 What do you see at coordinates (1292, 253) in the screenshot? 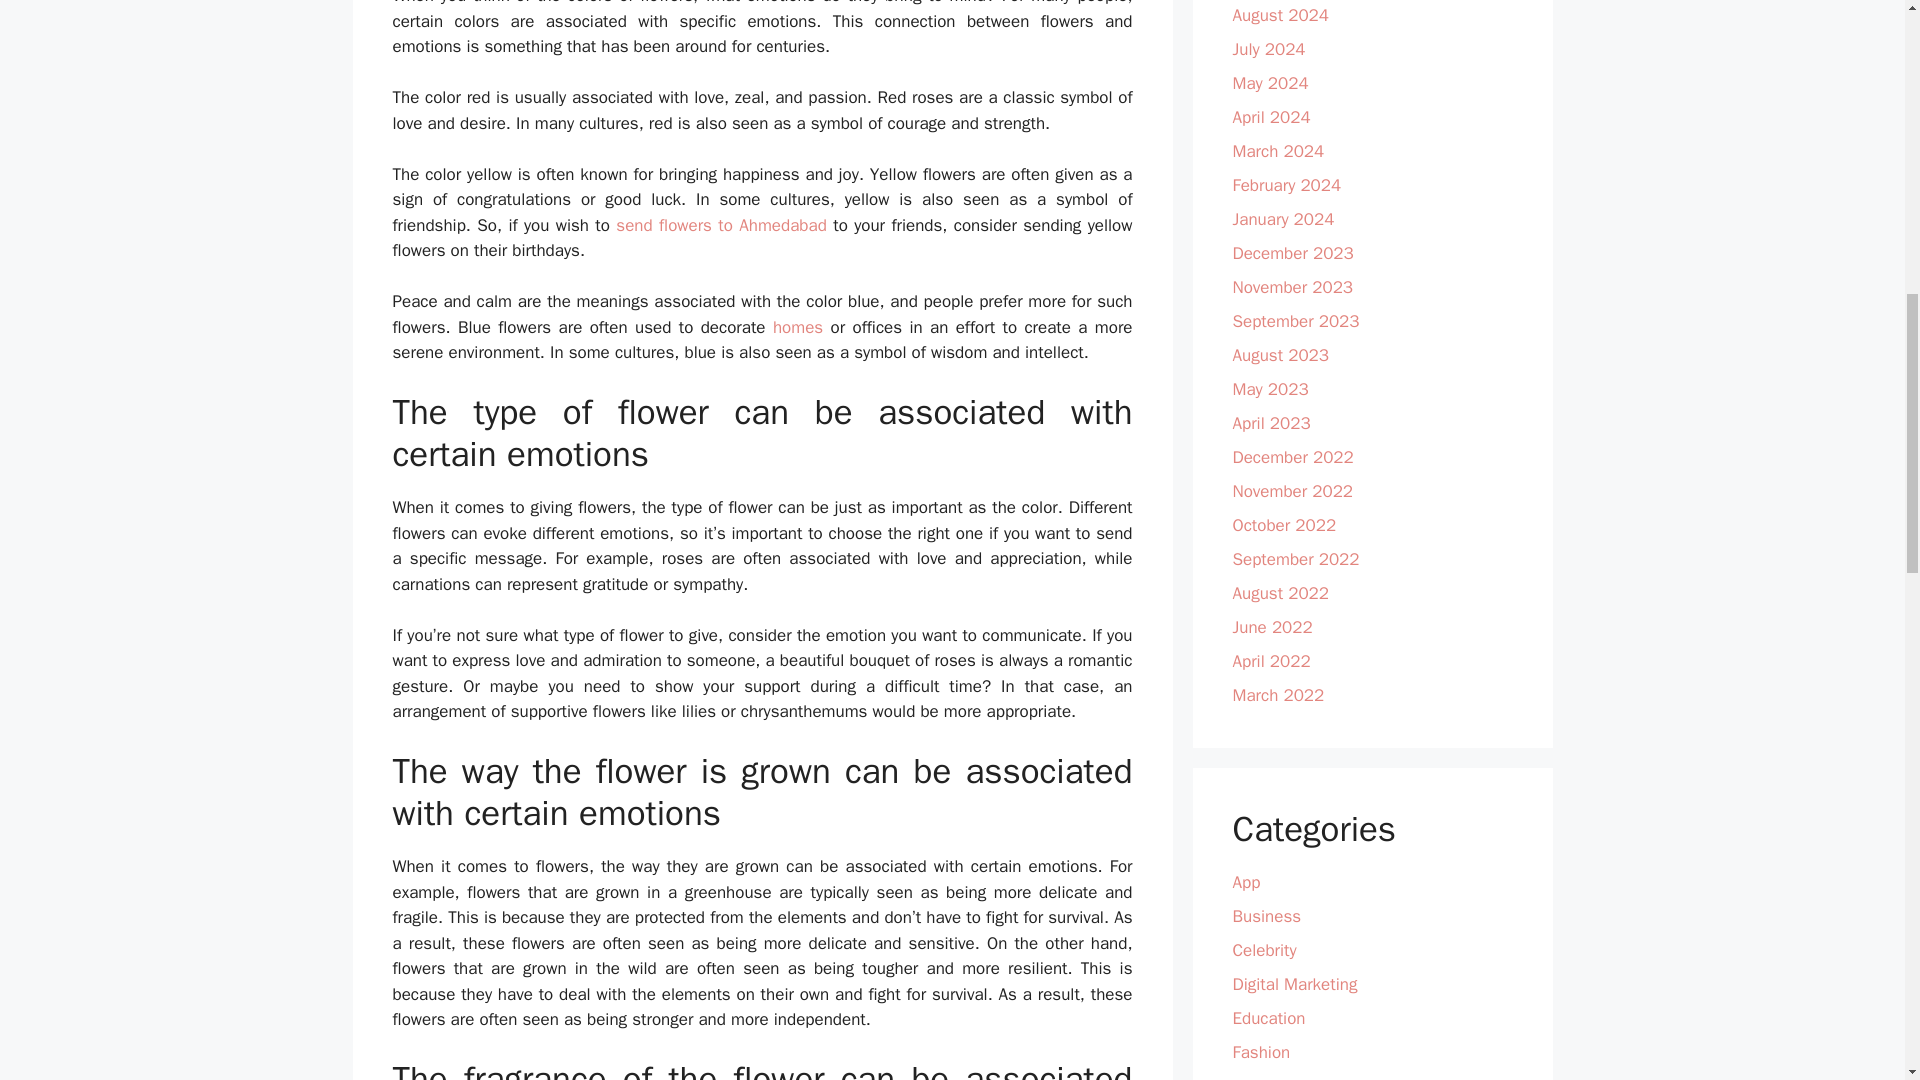
I see `December 2023` at bounding box center [1292, 253].